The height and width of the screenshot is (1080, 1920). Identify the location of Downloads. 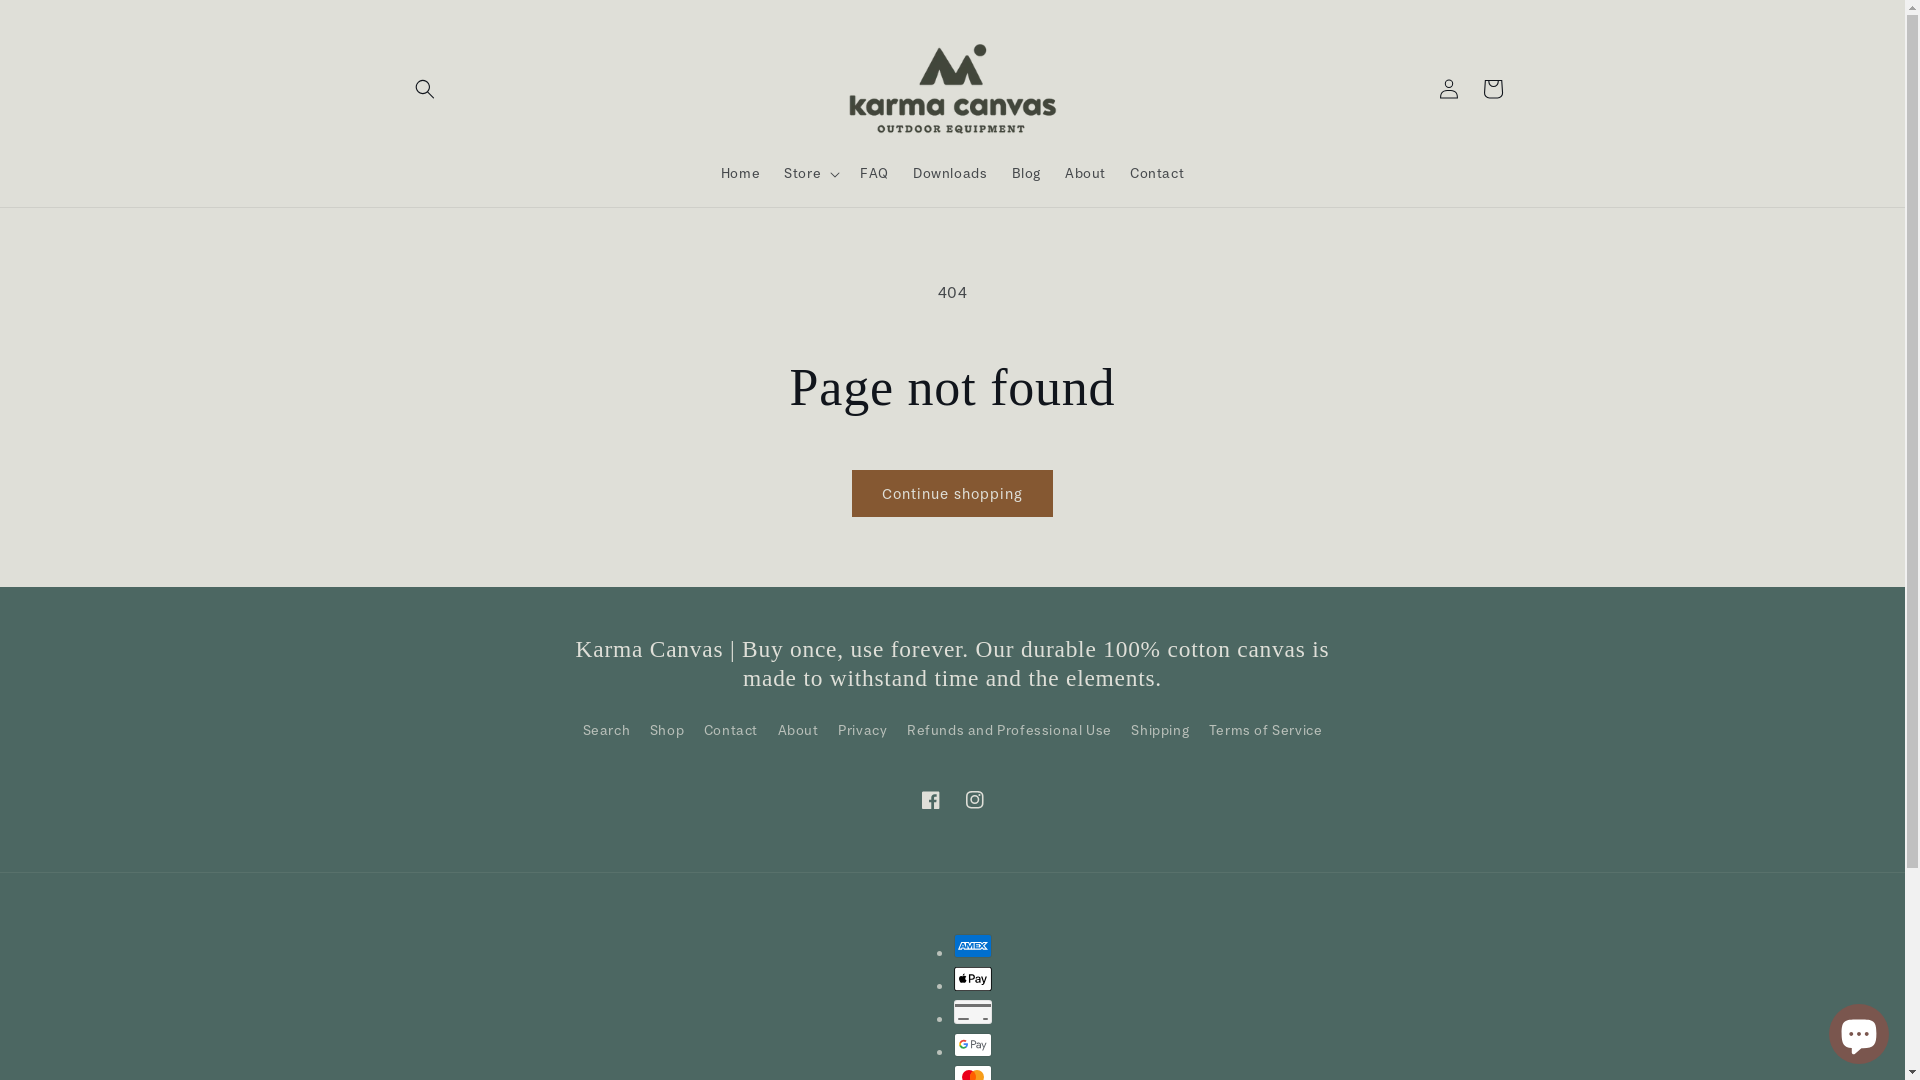
(950, 173).